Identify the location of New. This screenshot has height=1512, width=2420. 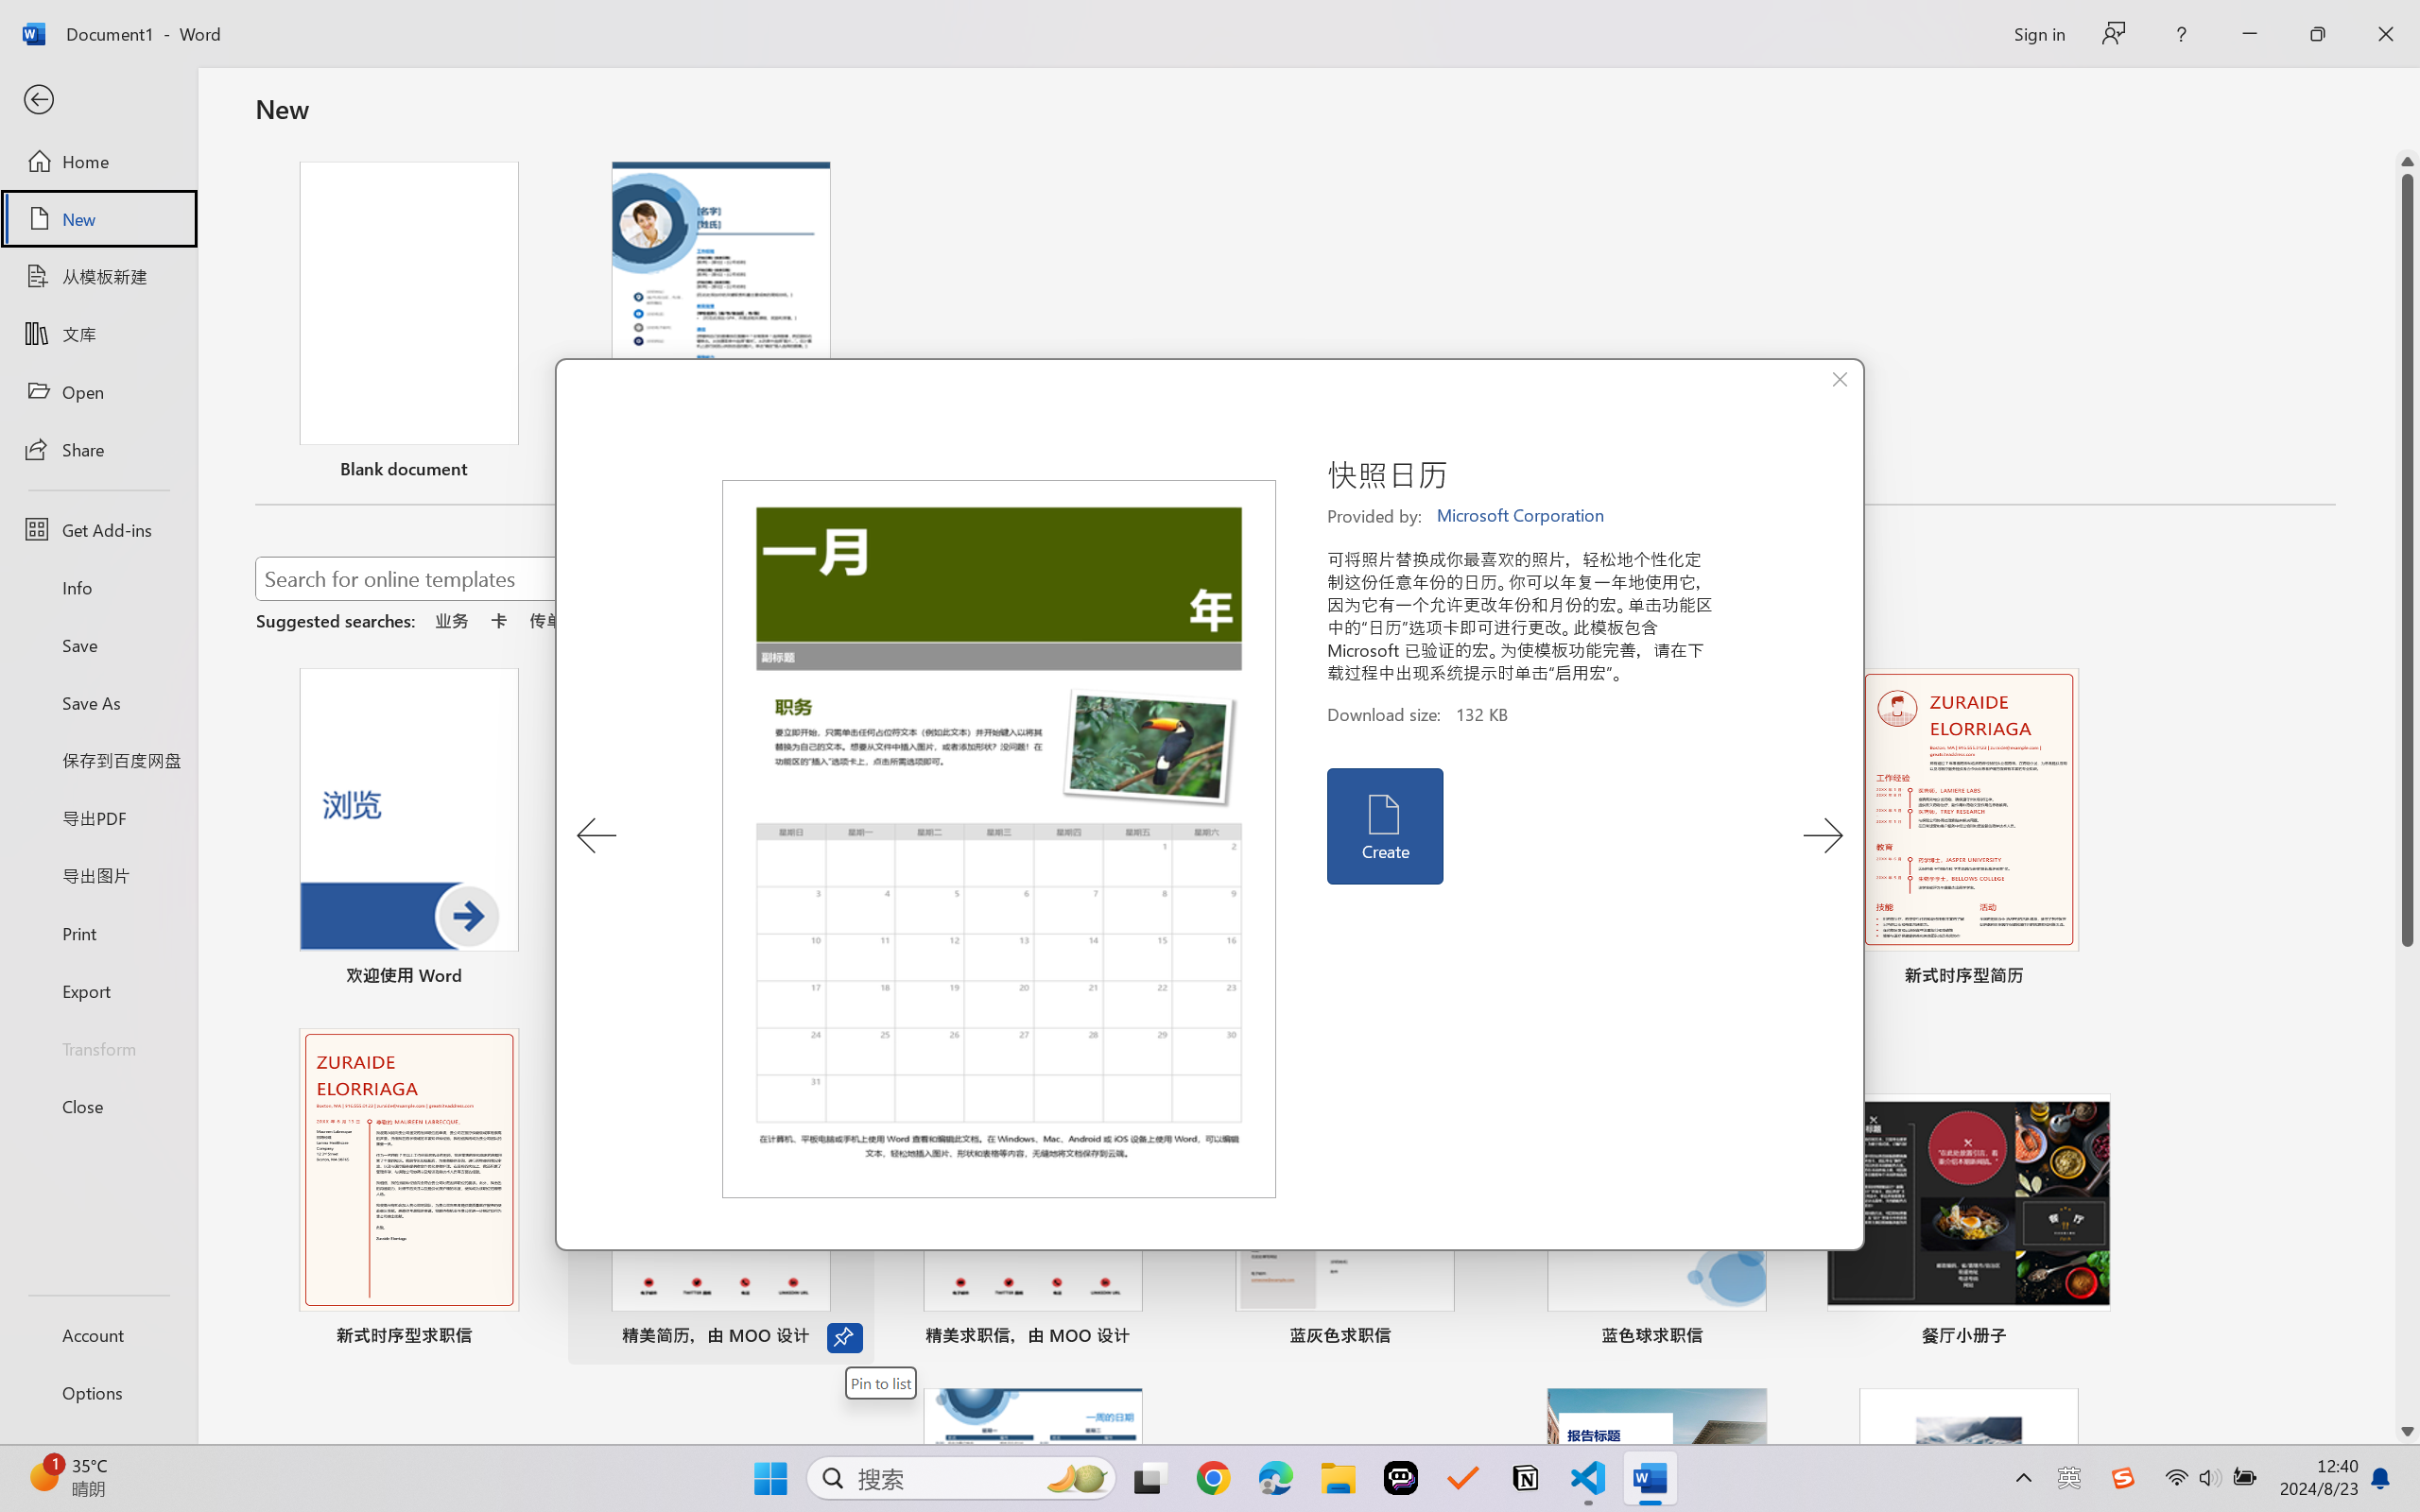
(98, 219).